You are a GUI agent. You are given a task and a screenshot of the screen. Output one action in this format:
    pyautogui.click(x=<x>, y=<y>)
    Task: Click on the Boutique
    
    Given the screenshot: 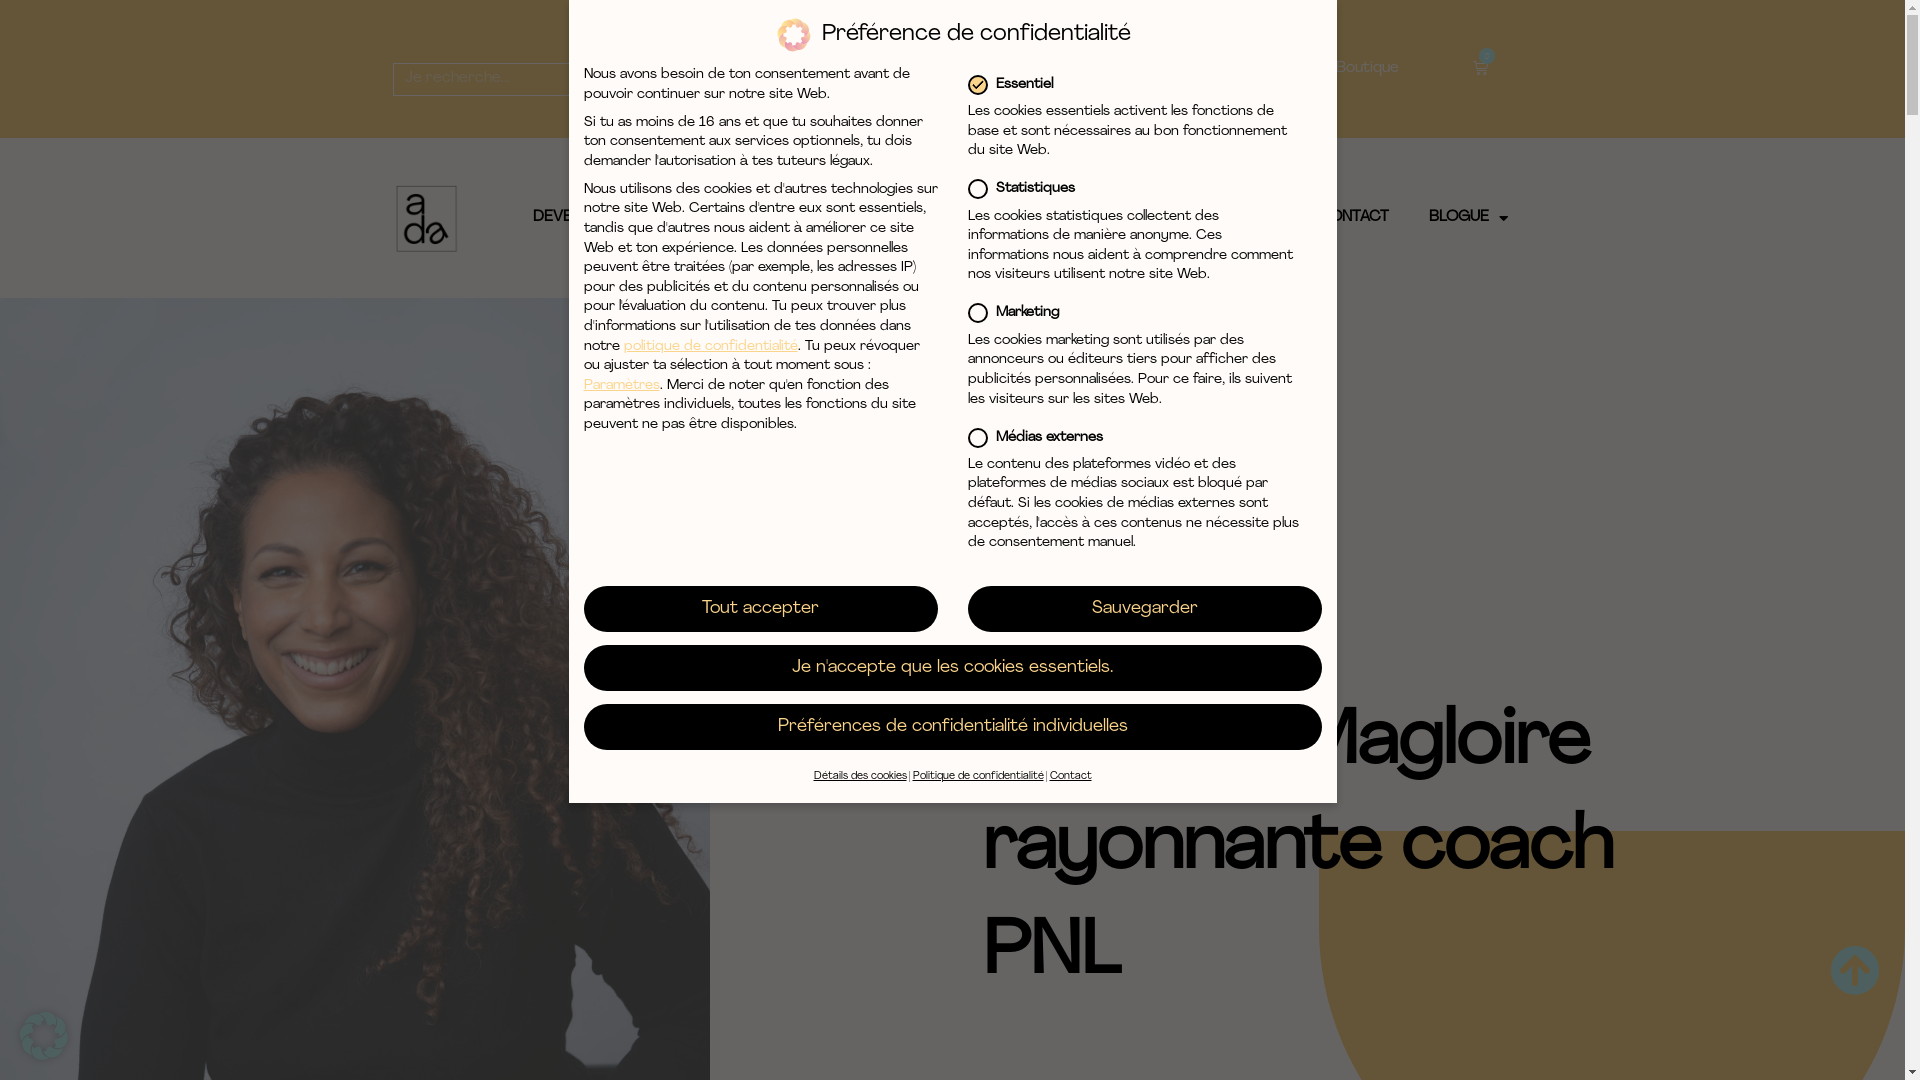 What is the action you would take?
    pyautogui.click(x=1368, y=69)
    